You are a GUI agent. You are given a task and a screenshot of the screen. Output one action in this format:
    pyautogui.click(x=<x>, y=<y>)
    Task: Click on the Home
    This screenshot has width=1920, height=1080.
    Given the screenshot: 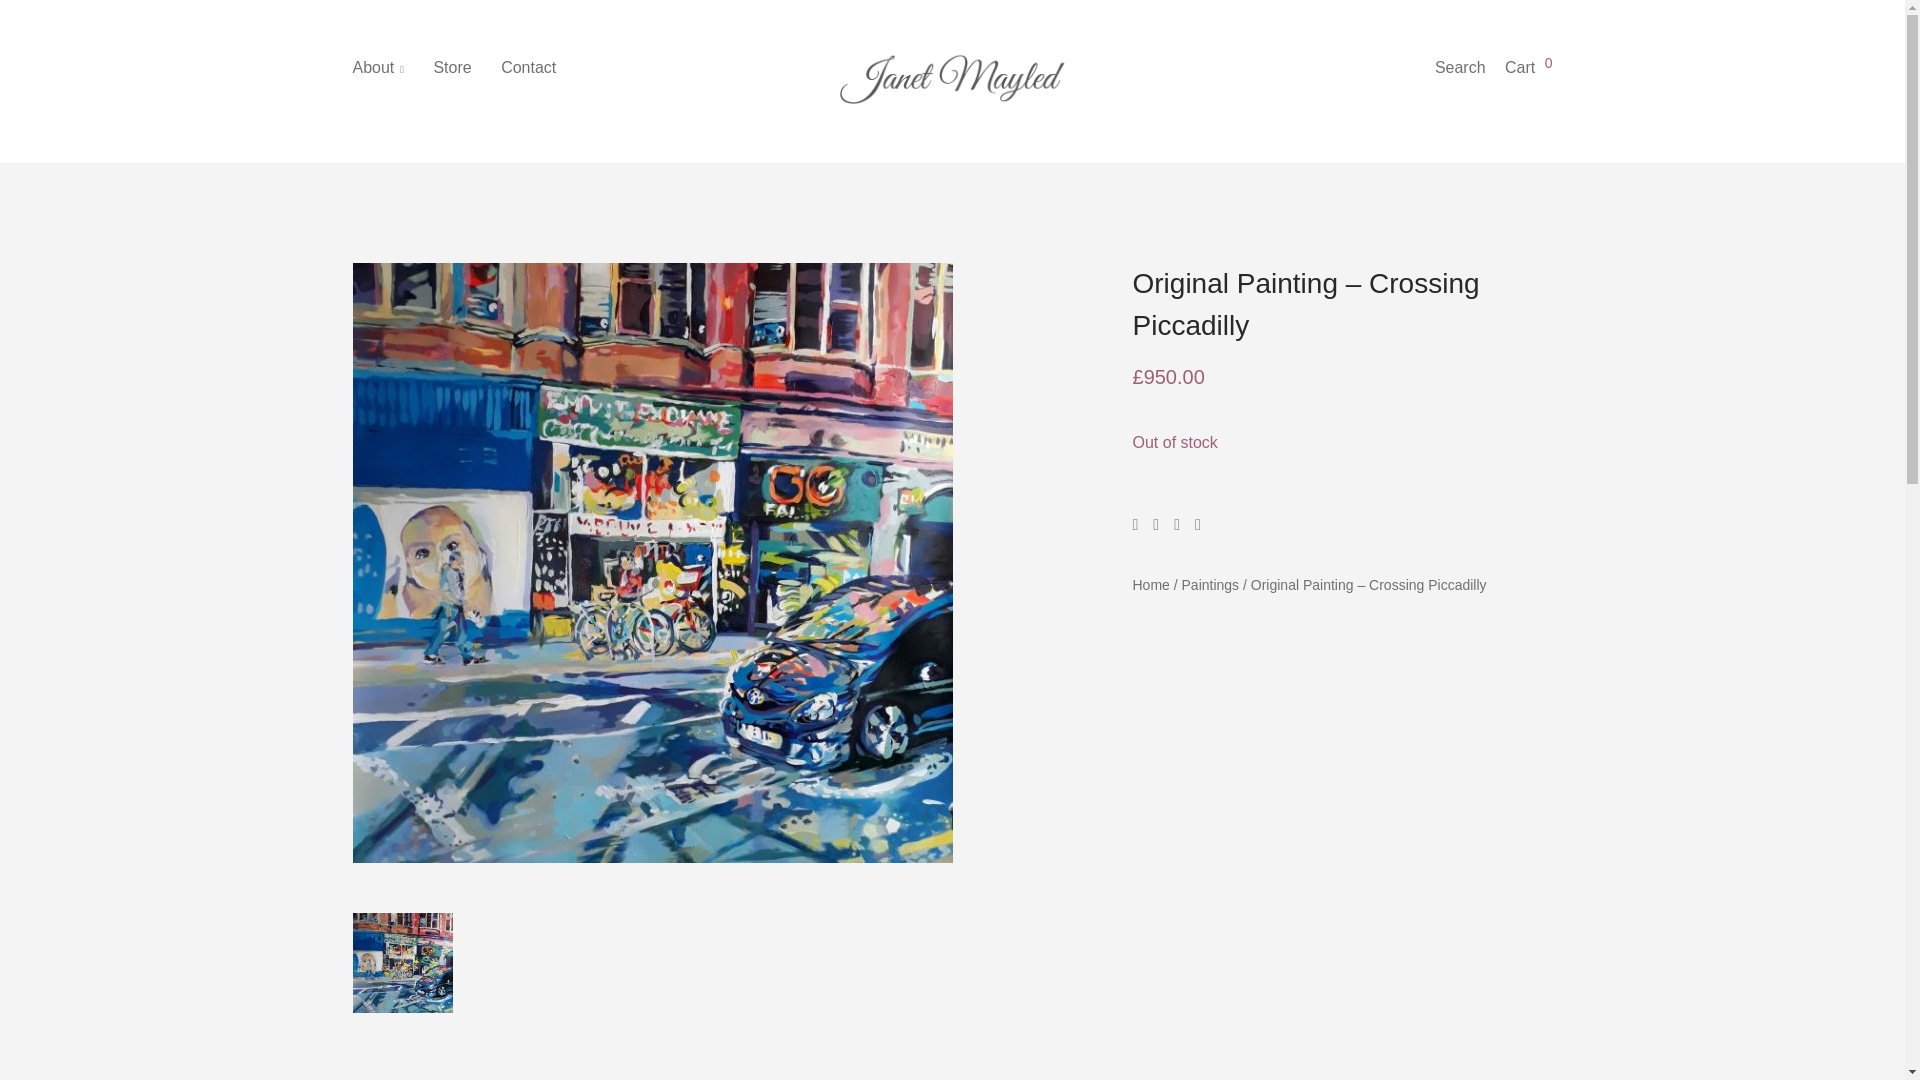 What is the action you would take?
    pyautogui.click(x=1150, y=584)
    